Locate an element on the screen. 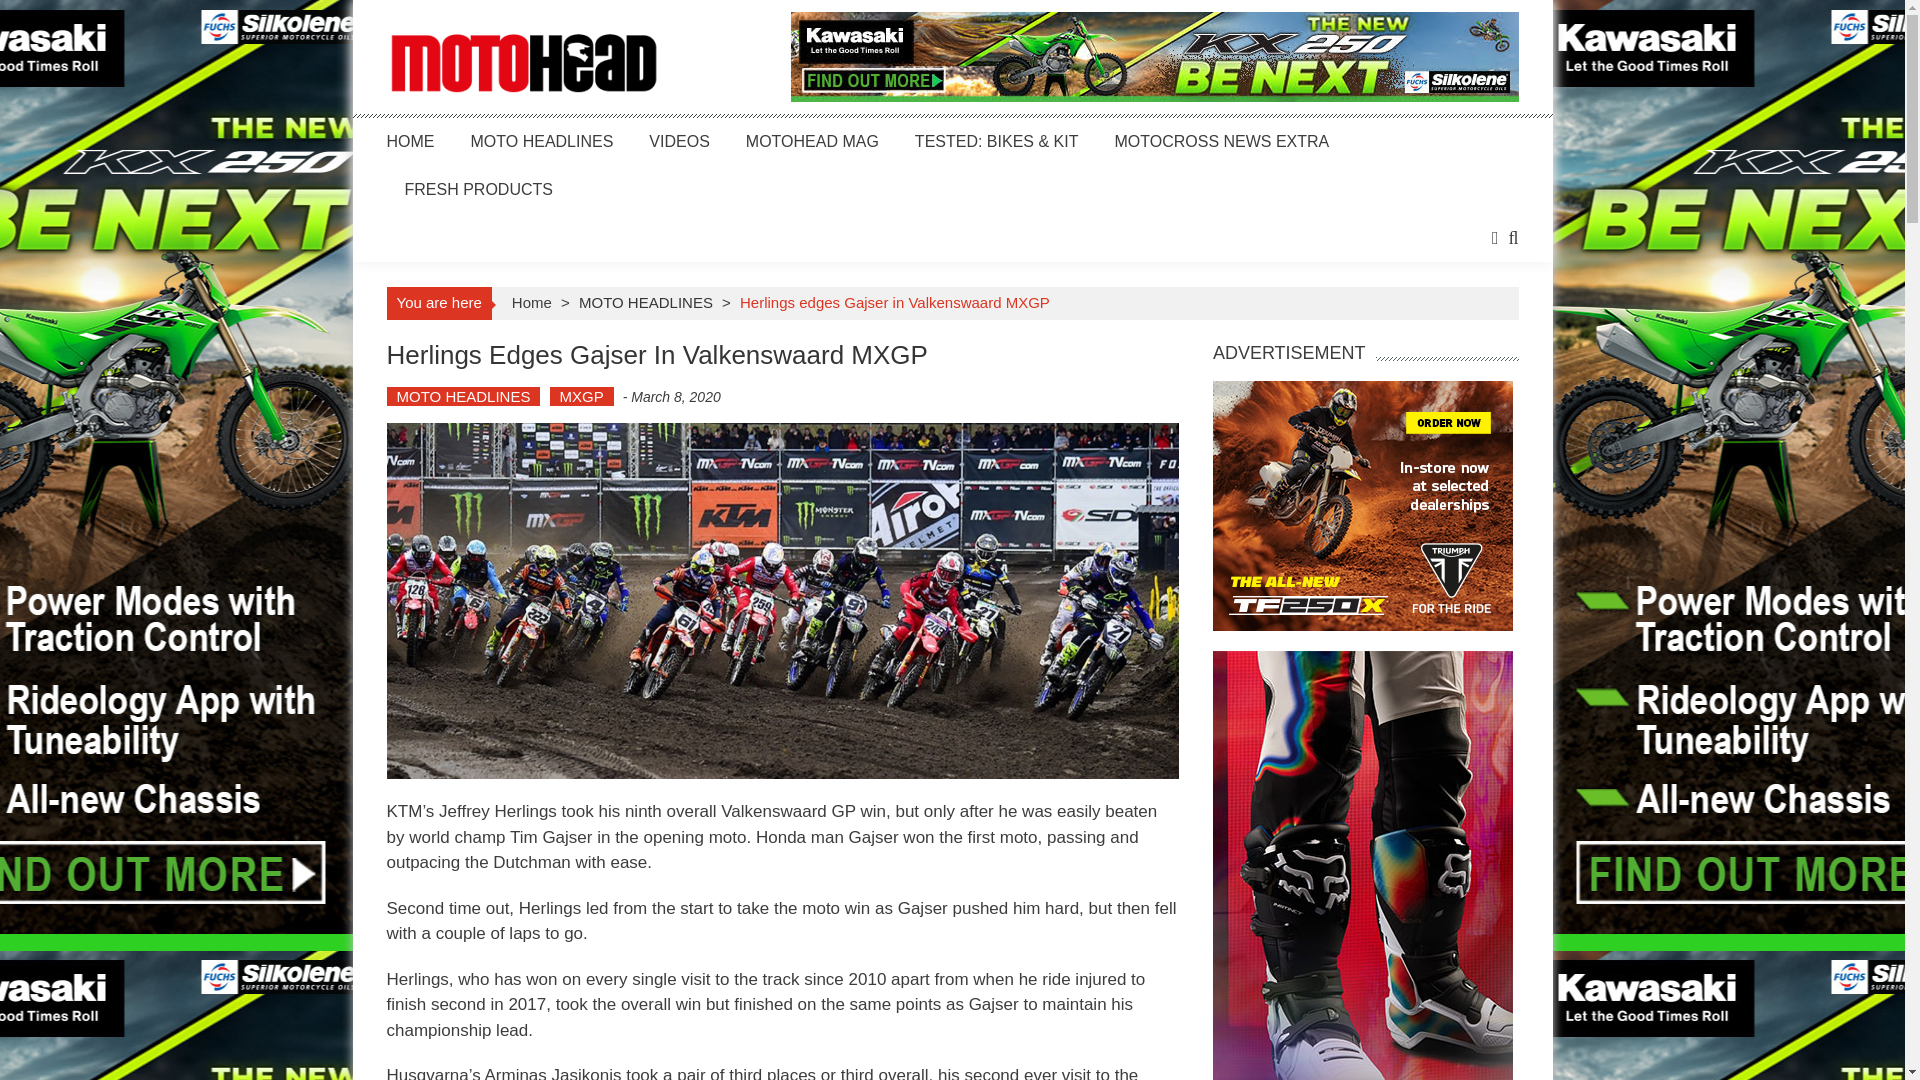  MOTO HEADLINES is located at coordinates (462, 396).